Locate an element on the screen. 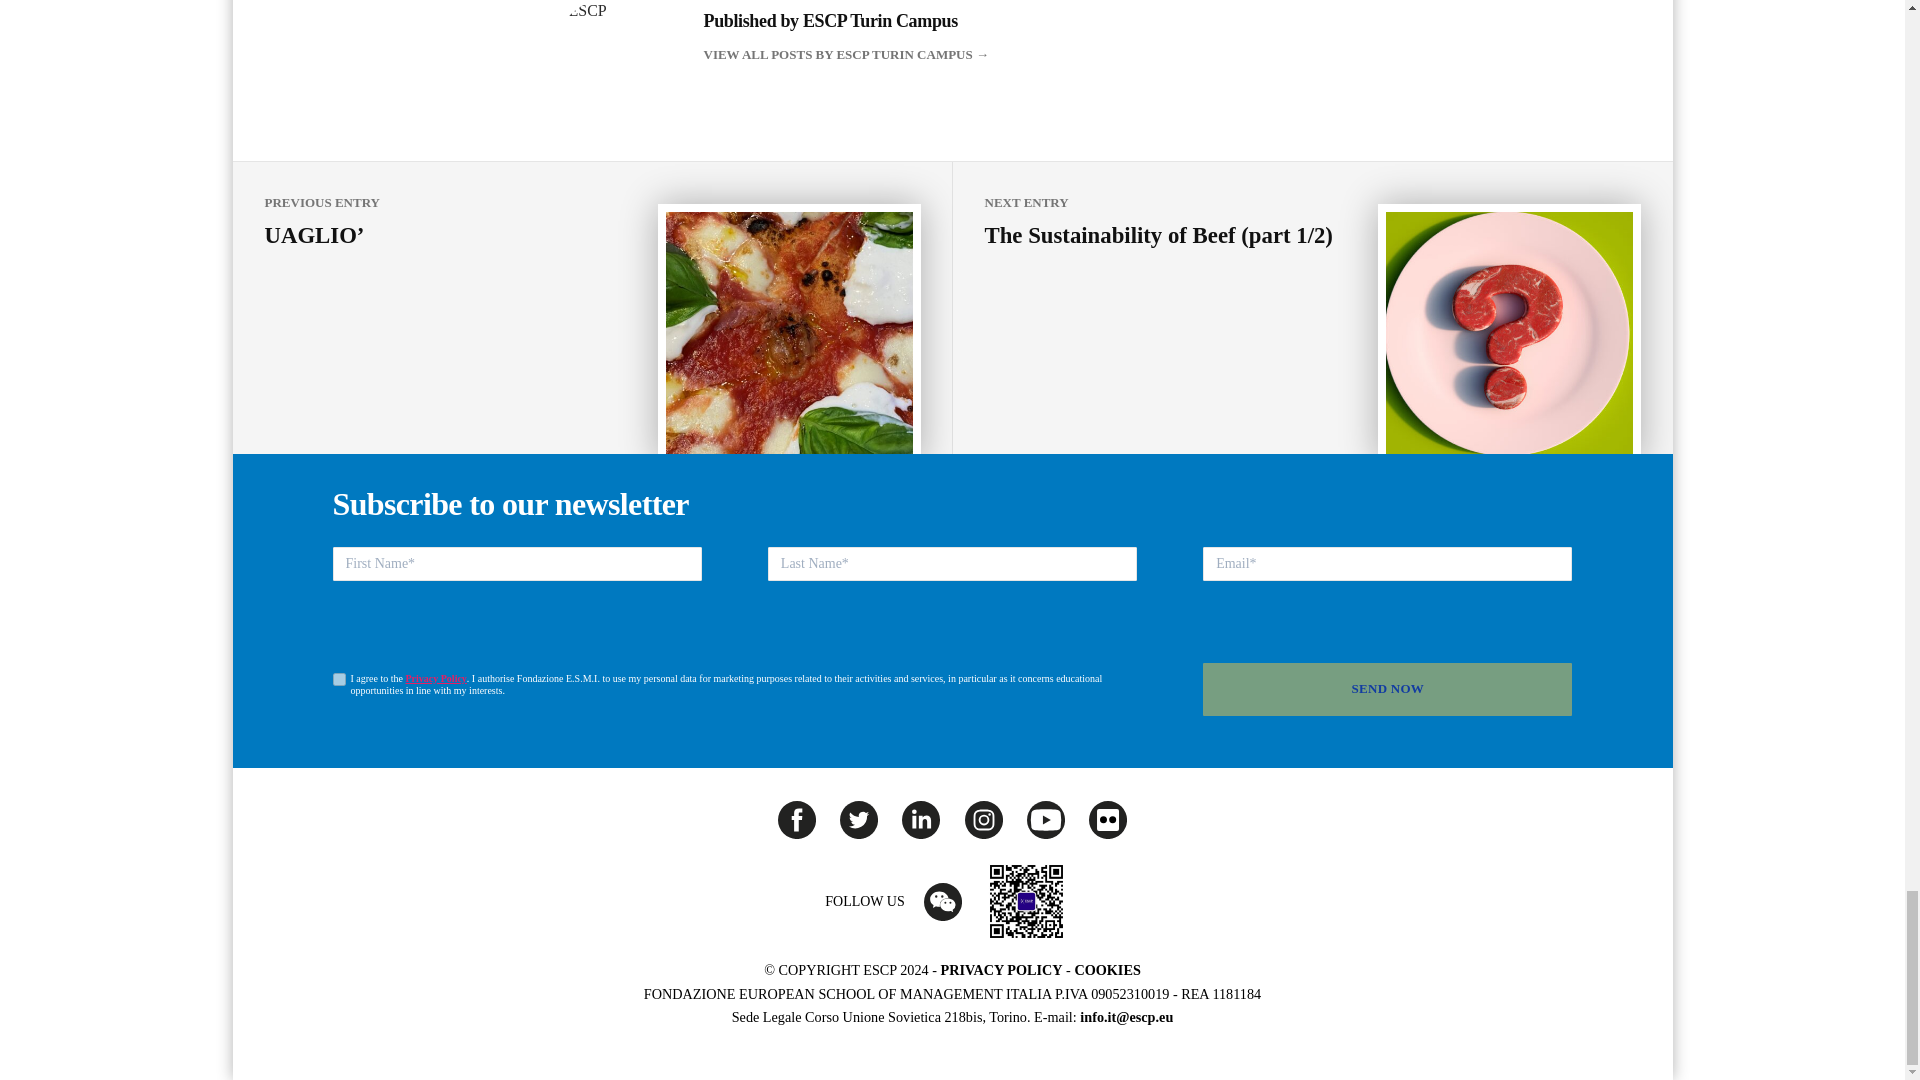 This screenshot has width=1920, height=1080. Send now is located at coordinates (1388, 690).